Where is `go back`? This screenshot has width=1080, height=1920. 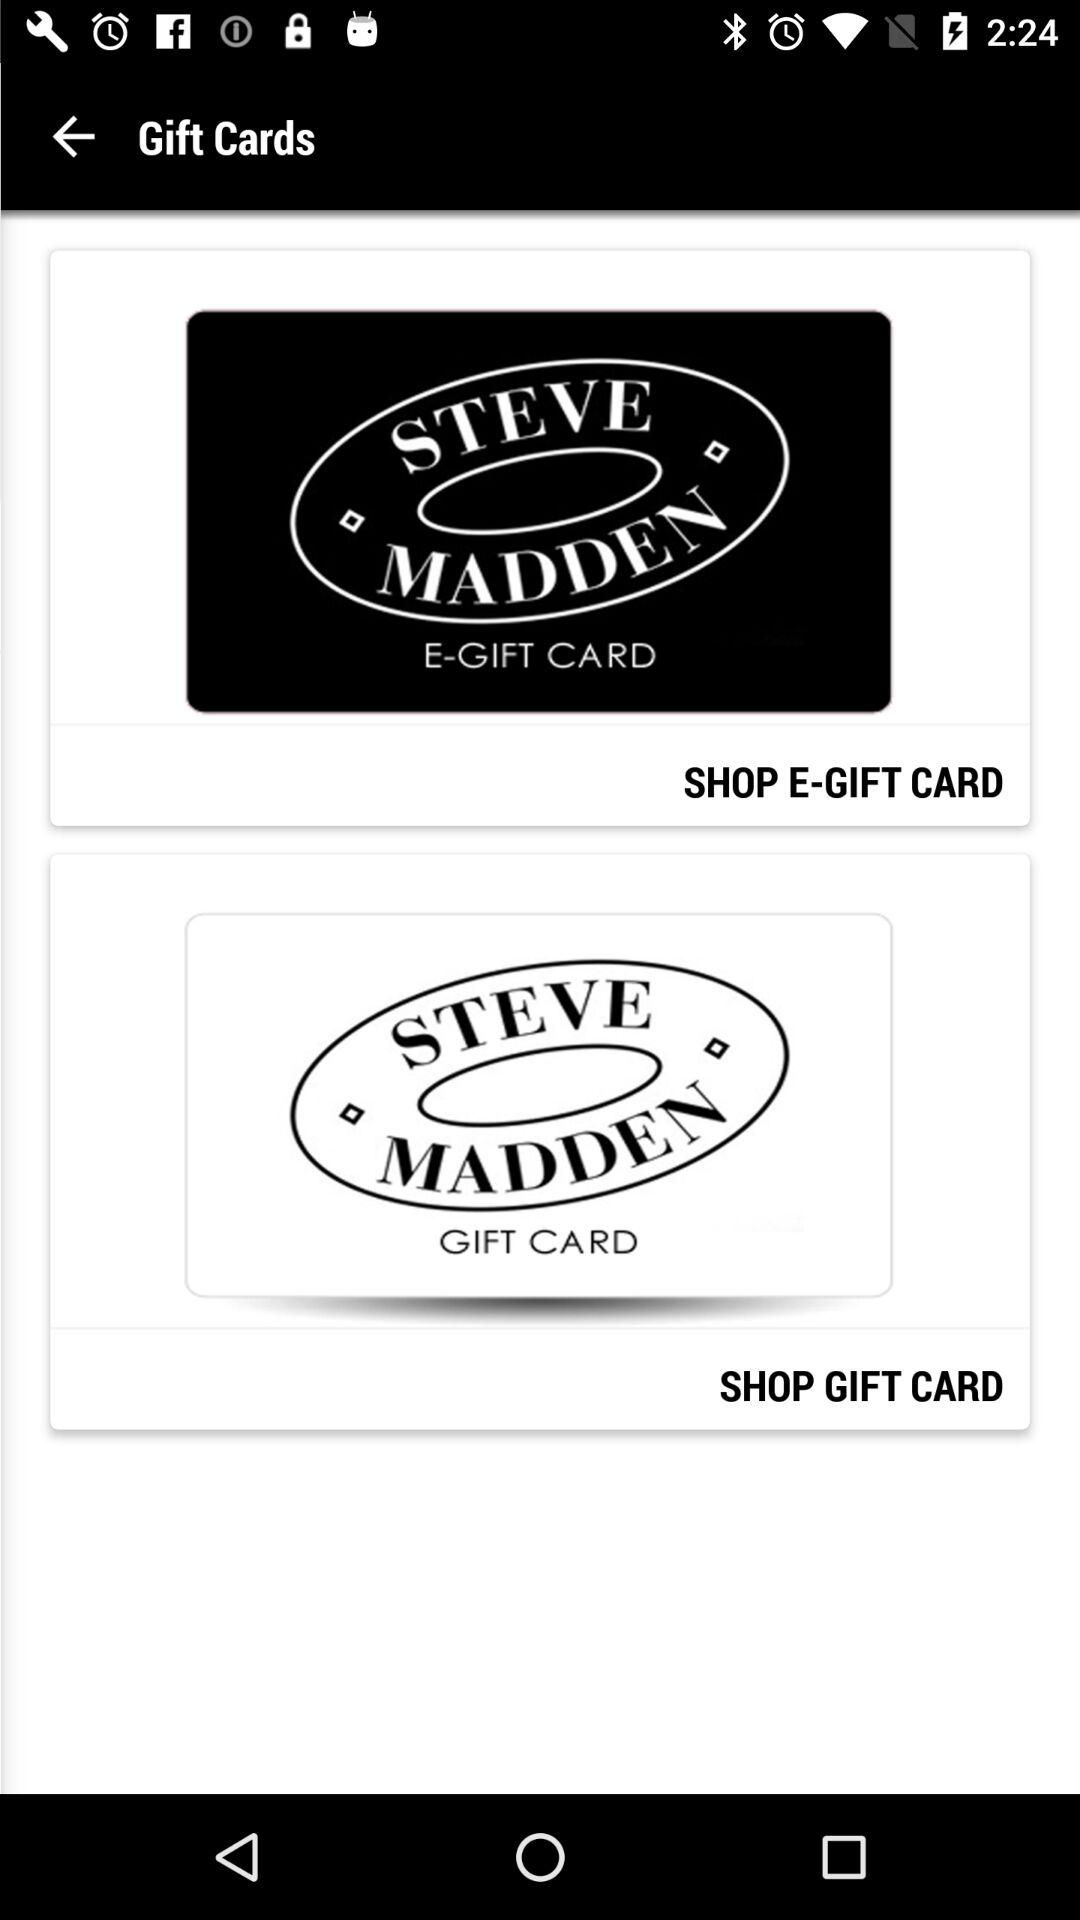 go back is located at coordinates (74, 136).